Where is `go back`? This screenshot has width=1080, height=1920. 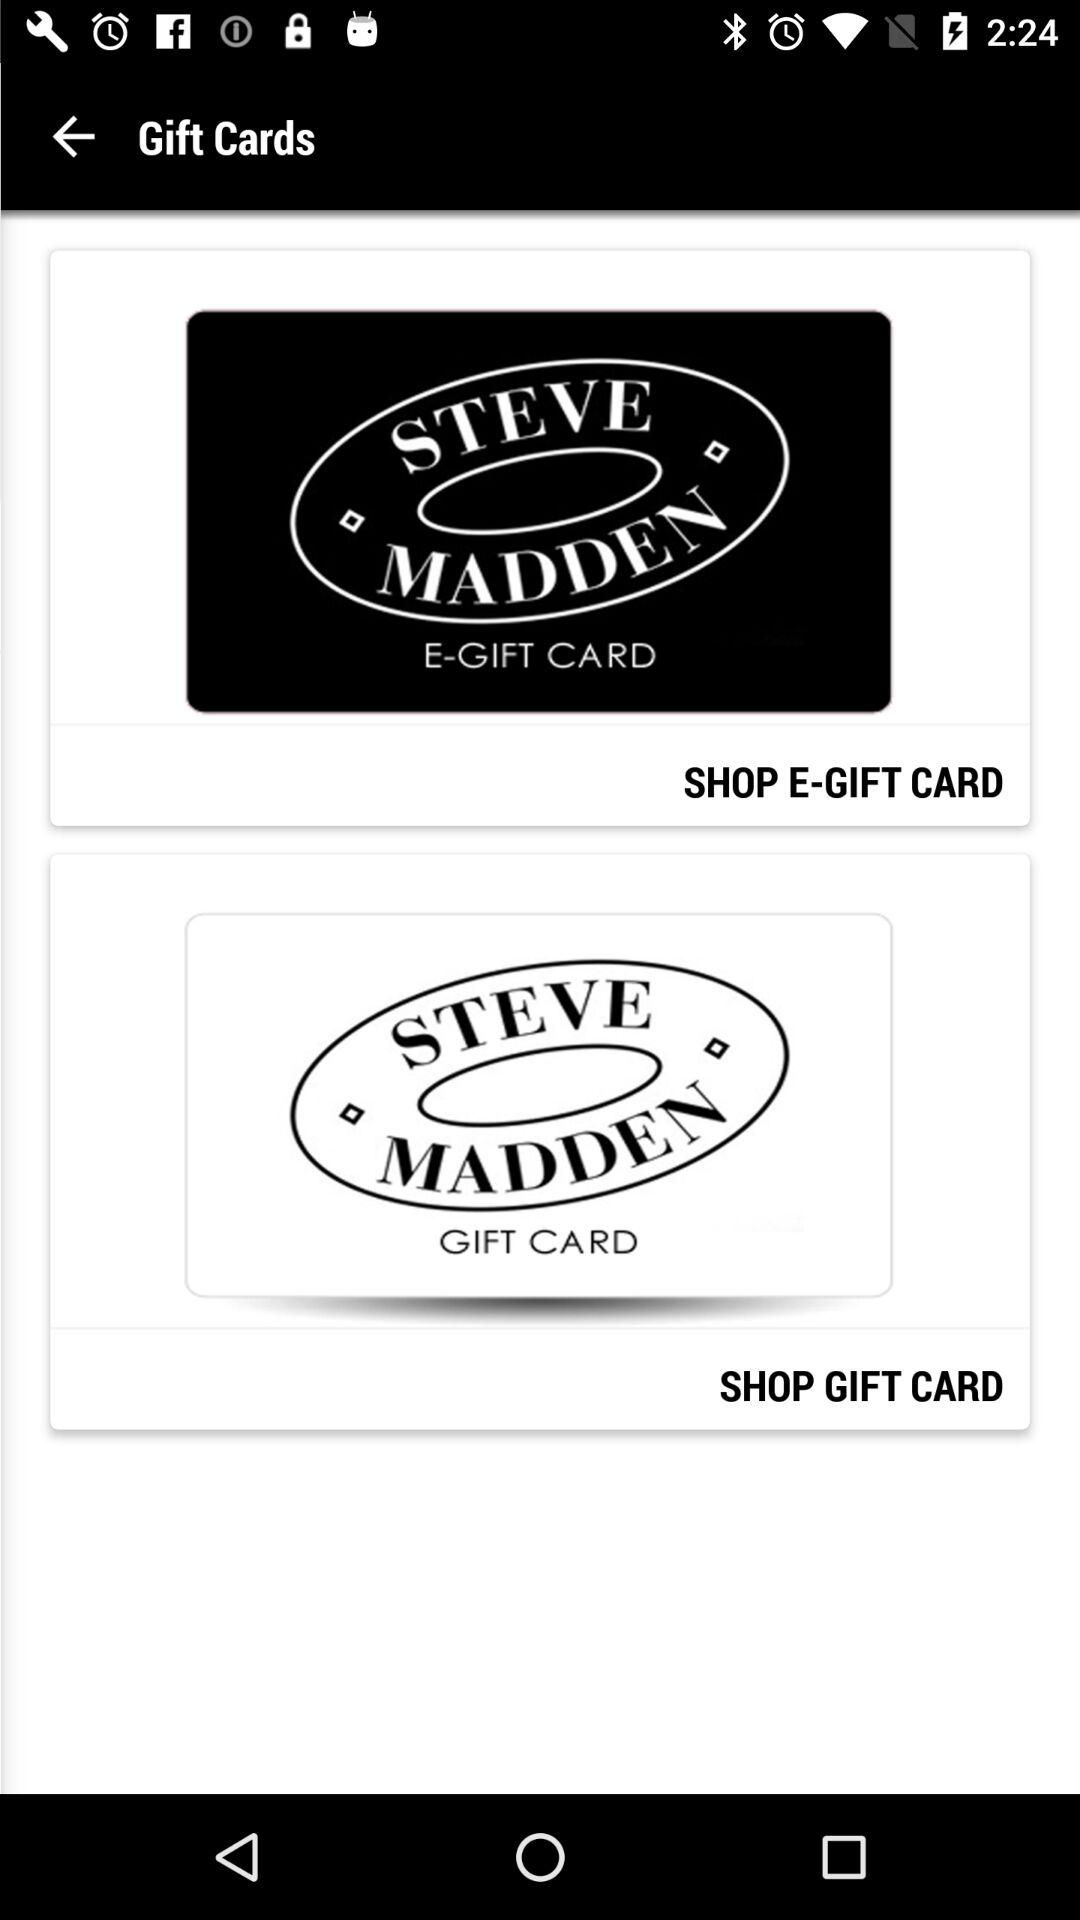 go back is located at coordinates (74, 136).